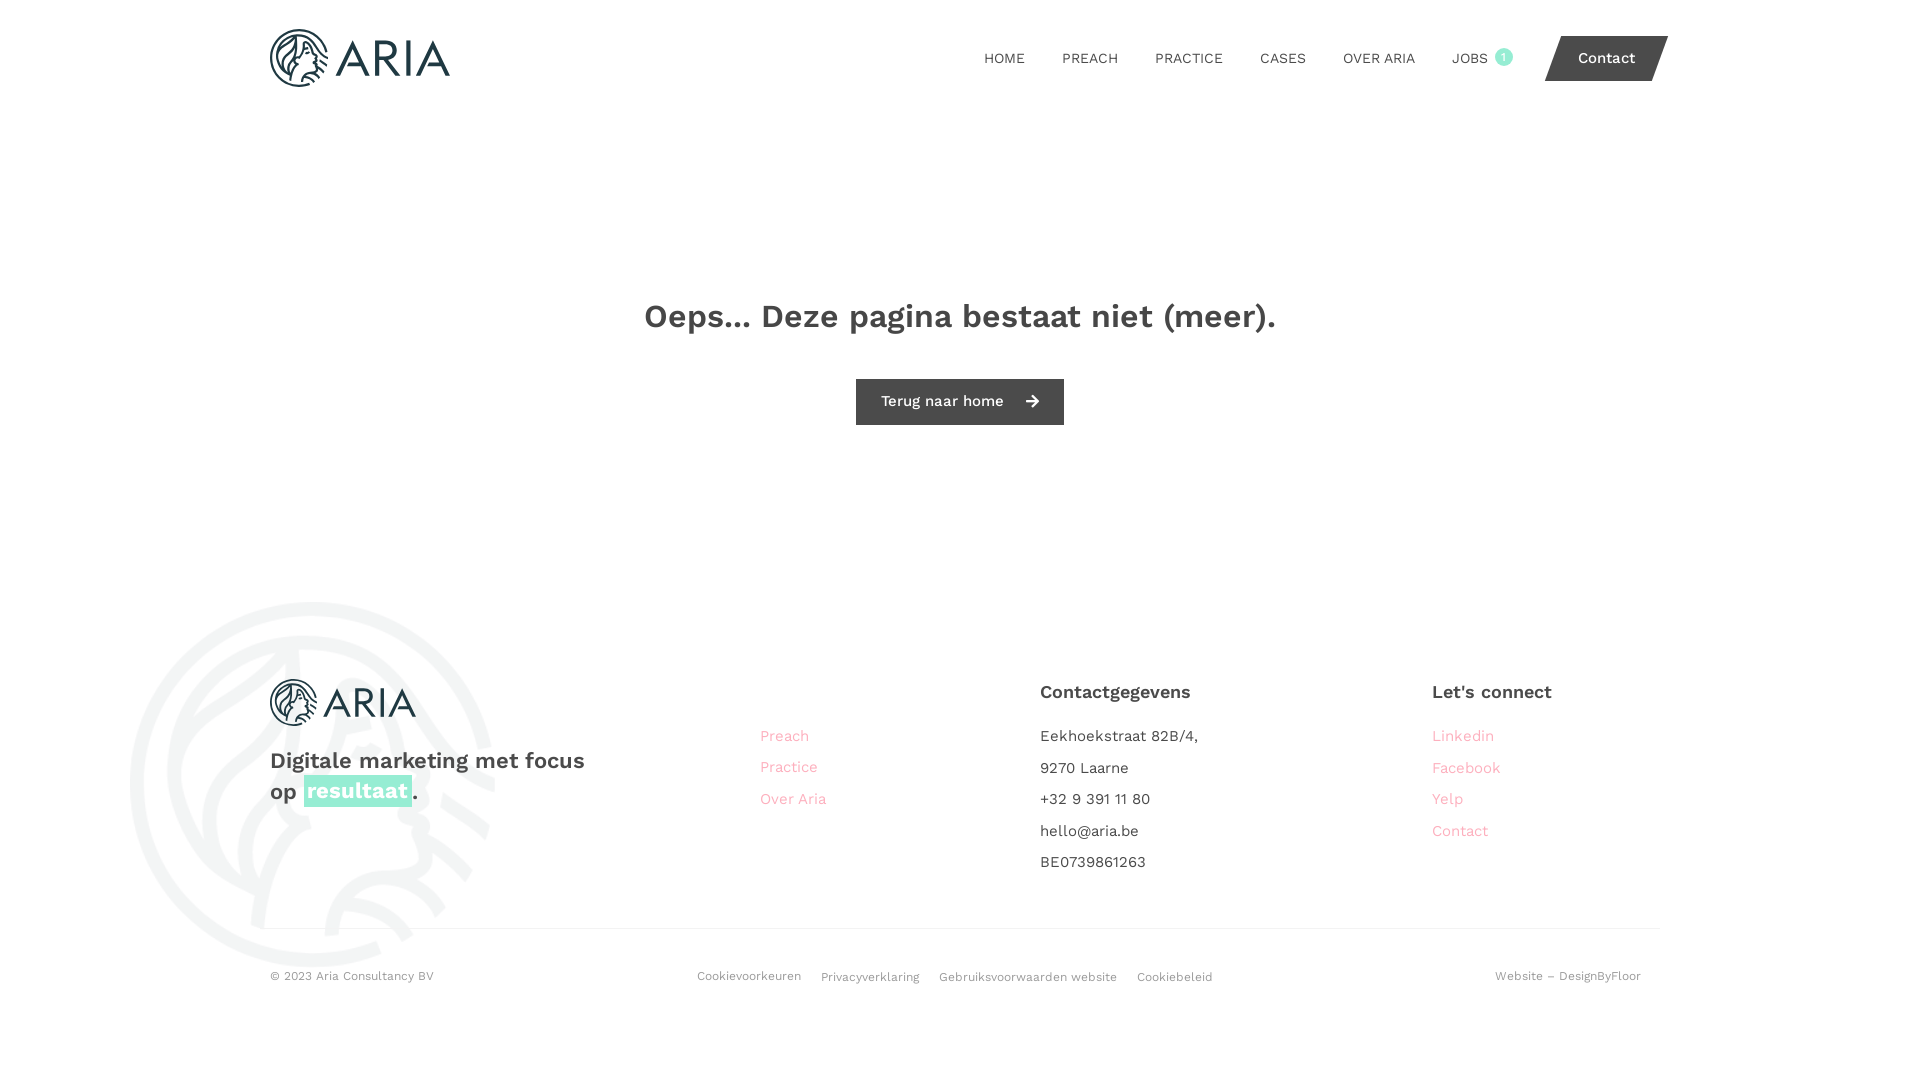  I want to click on Privacyverklaring, so click(870, 977).